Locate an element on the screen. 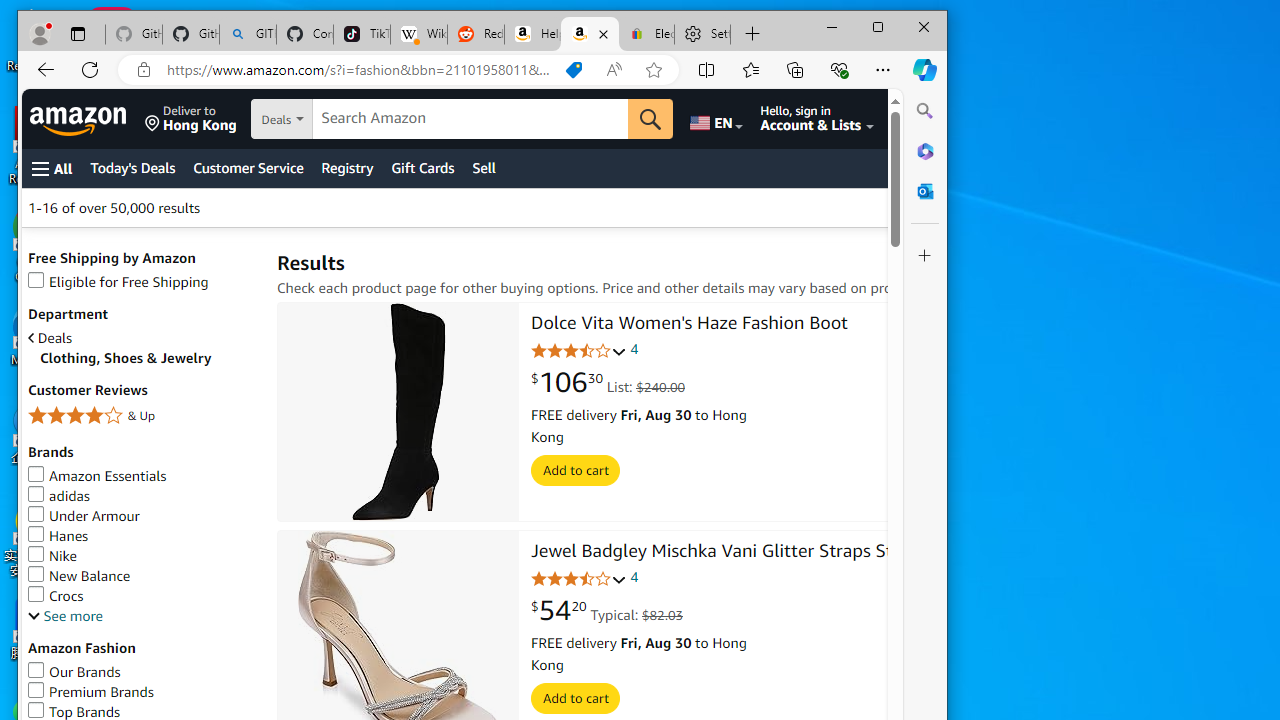  4 Stars & Up& Up is located at coordinates (142, 418).